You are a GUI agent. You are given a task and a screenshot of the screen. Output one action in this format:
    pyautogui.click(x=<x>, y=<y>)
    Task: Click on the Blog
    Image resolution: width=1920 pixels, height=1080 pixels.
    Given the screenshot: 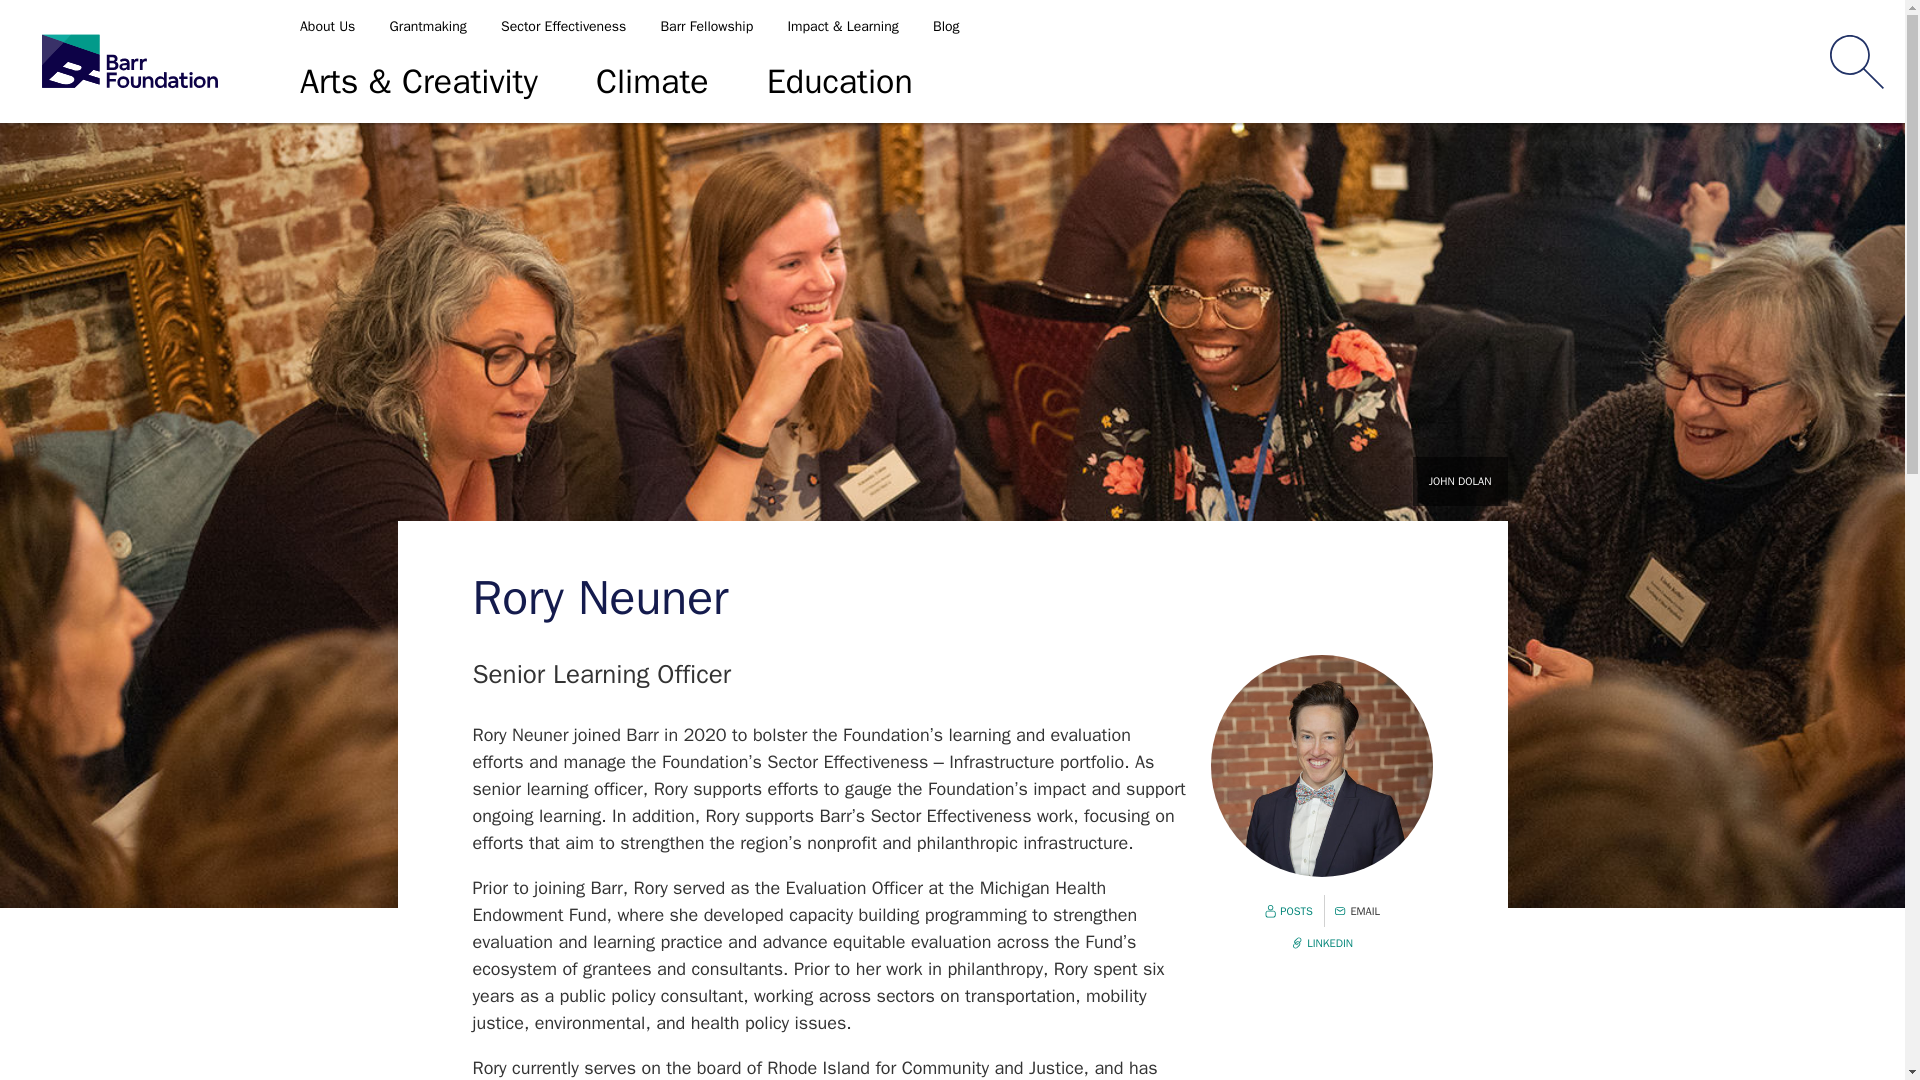 What is the action you would take?
    pyautogui.click(x=946, y=26)
    